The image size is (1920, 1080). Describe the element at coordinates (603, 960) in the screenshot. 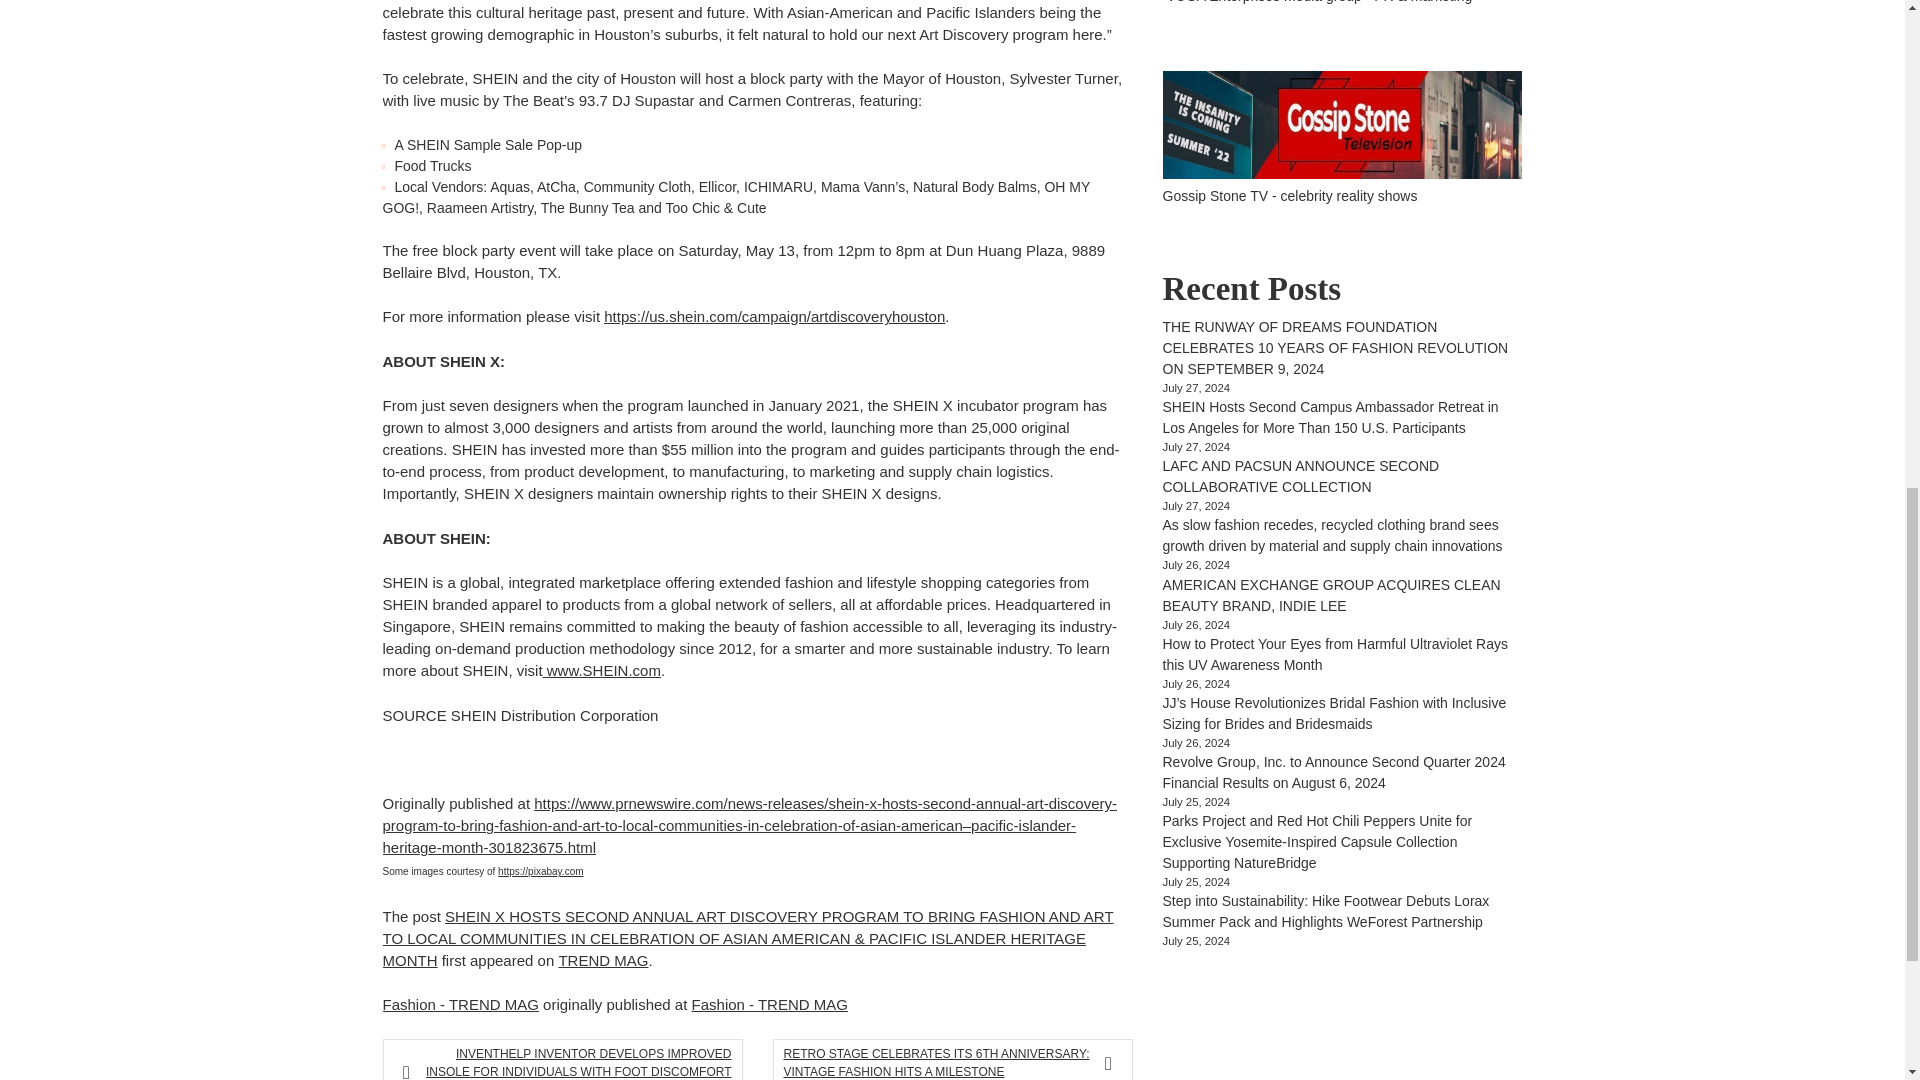

I see `TREND MAG` at that location.